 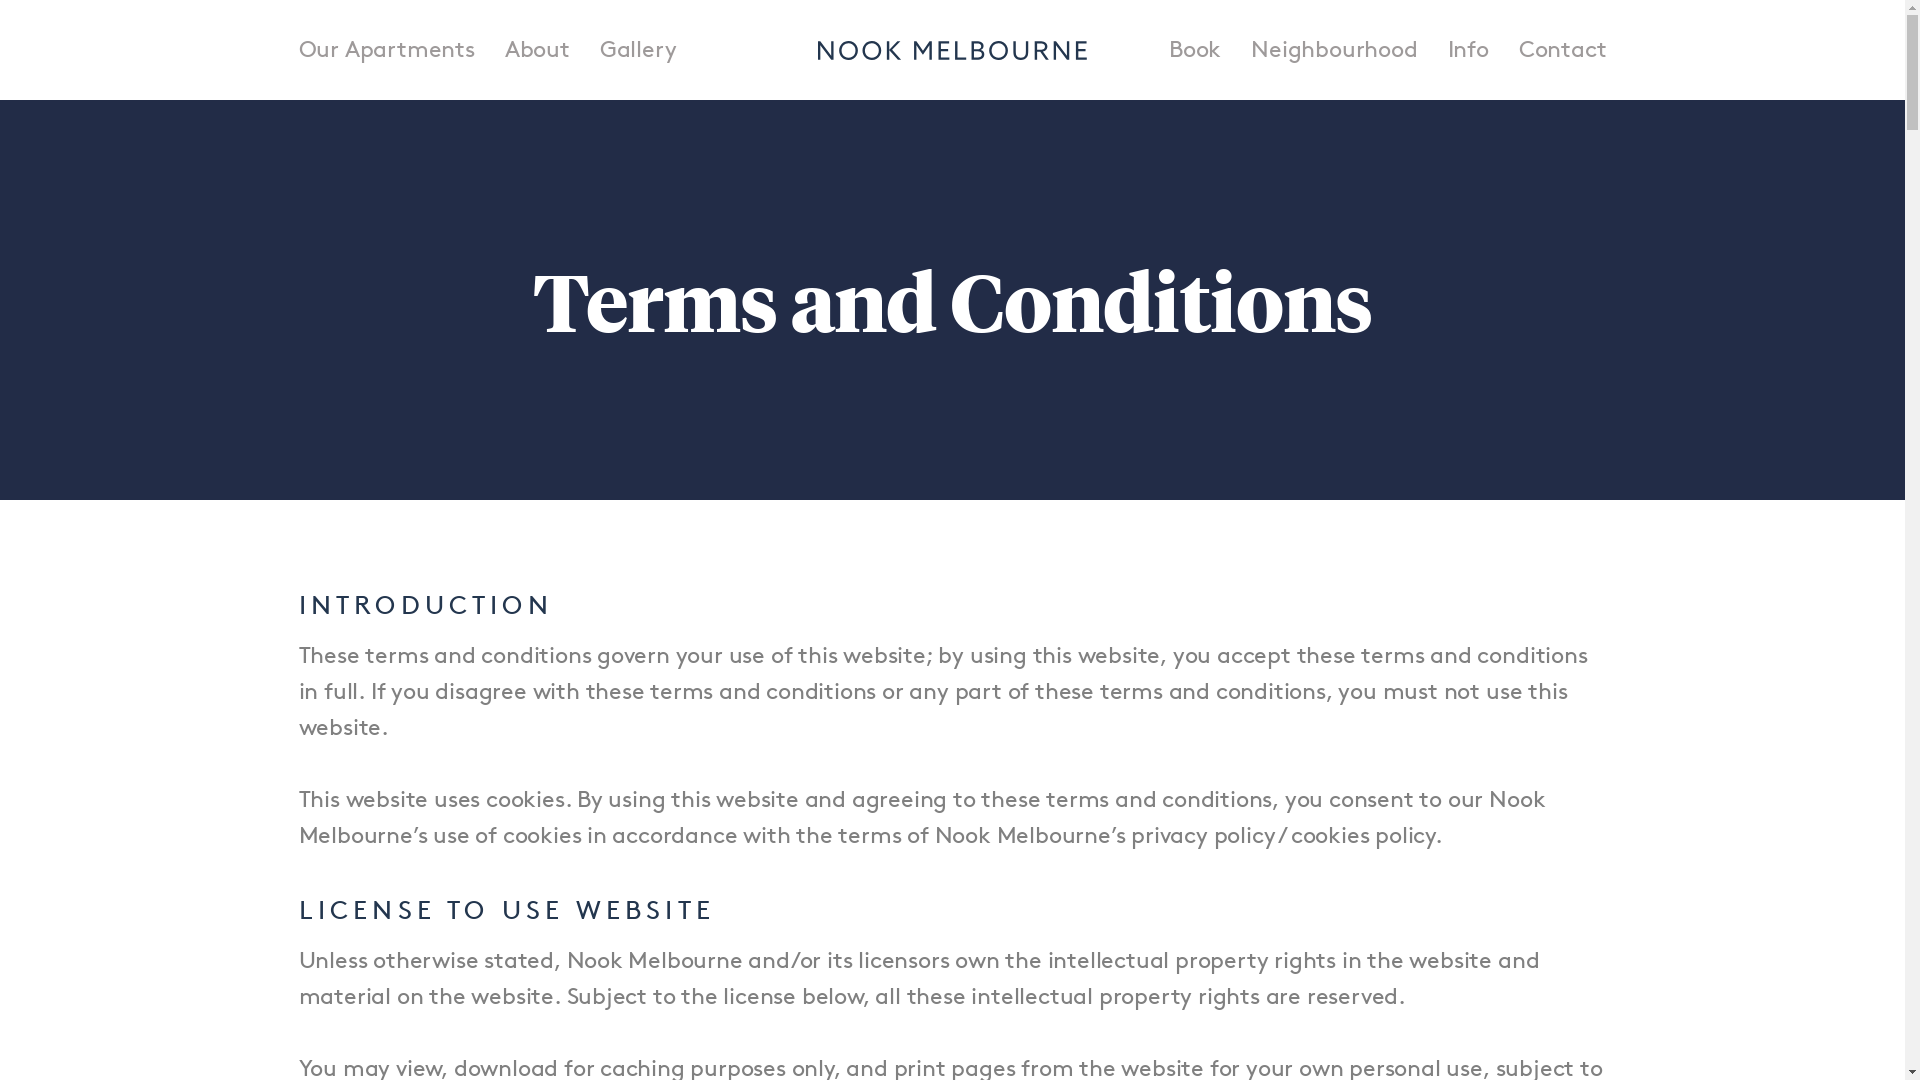 I want to click on About, so click(x=537, y=50).